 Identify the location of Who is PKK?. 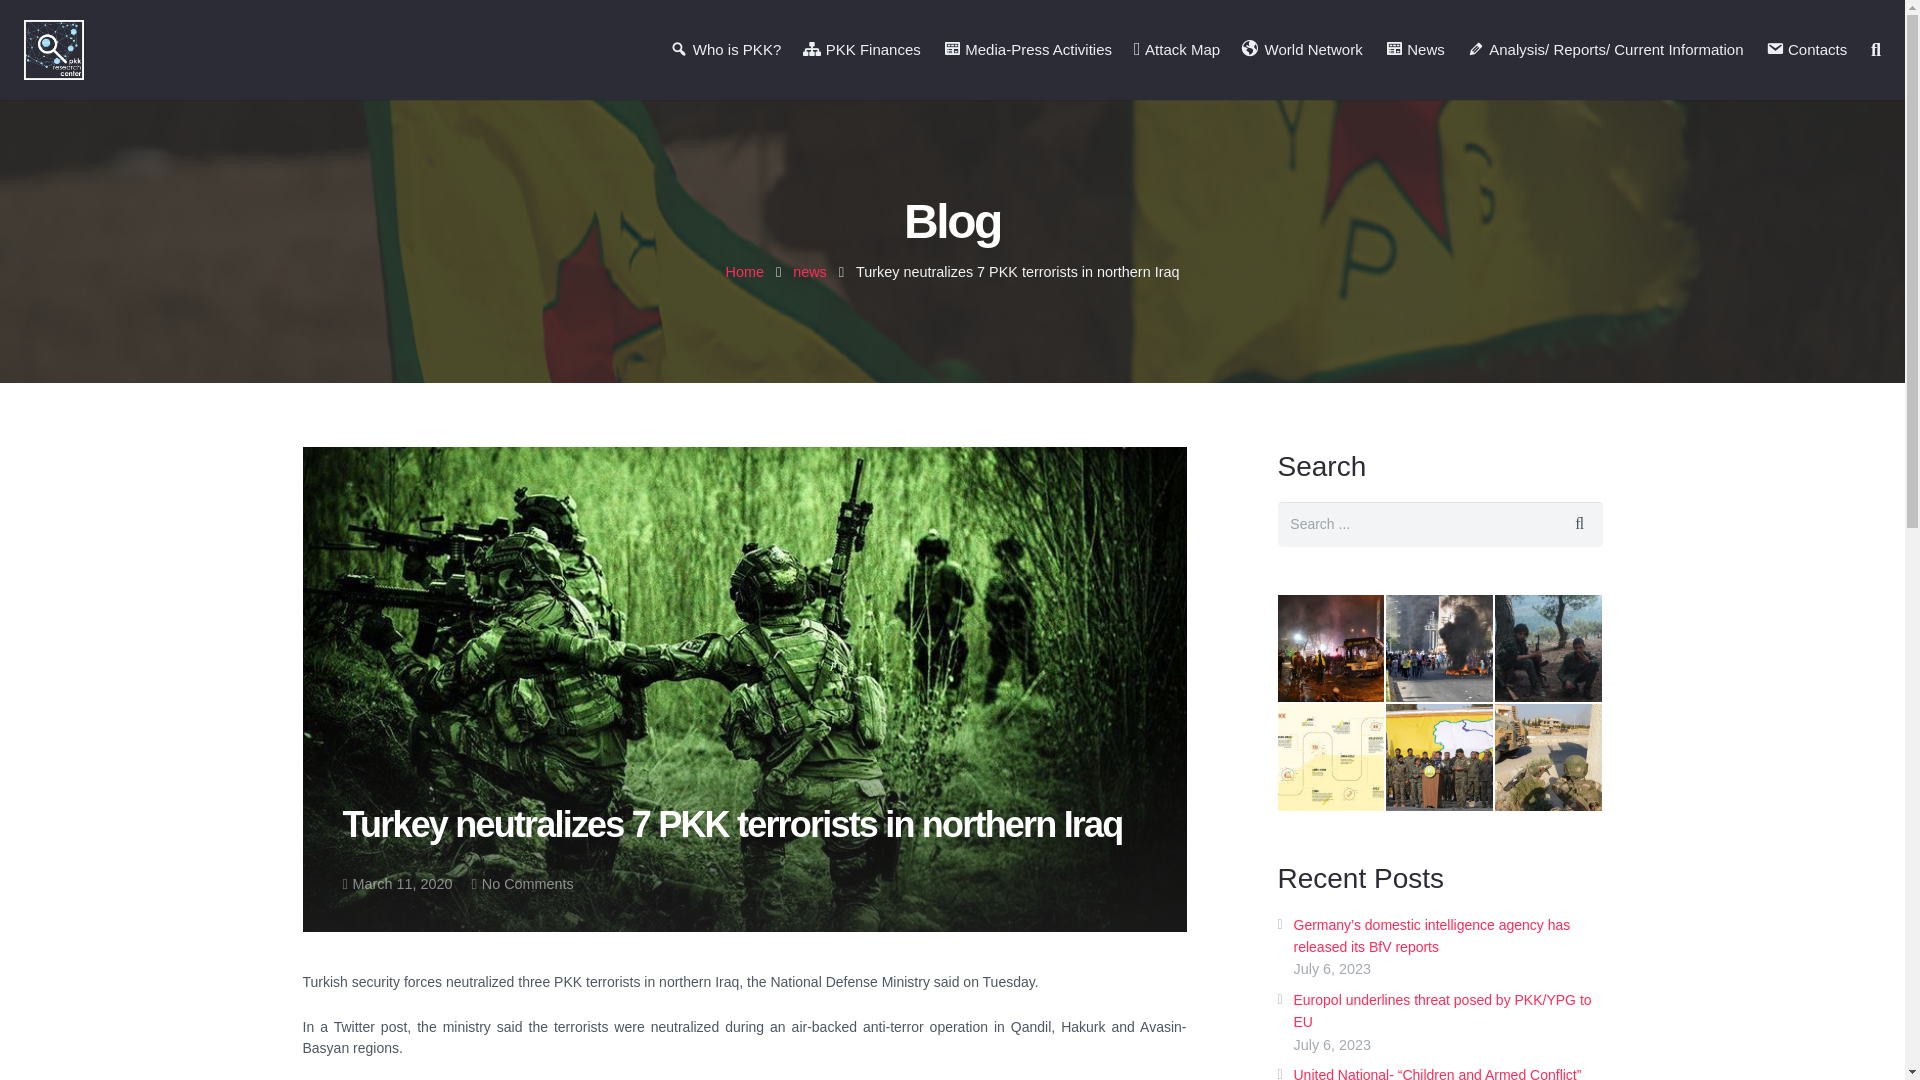
(724, 50).